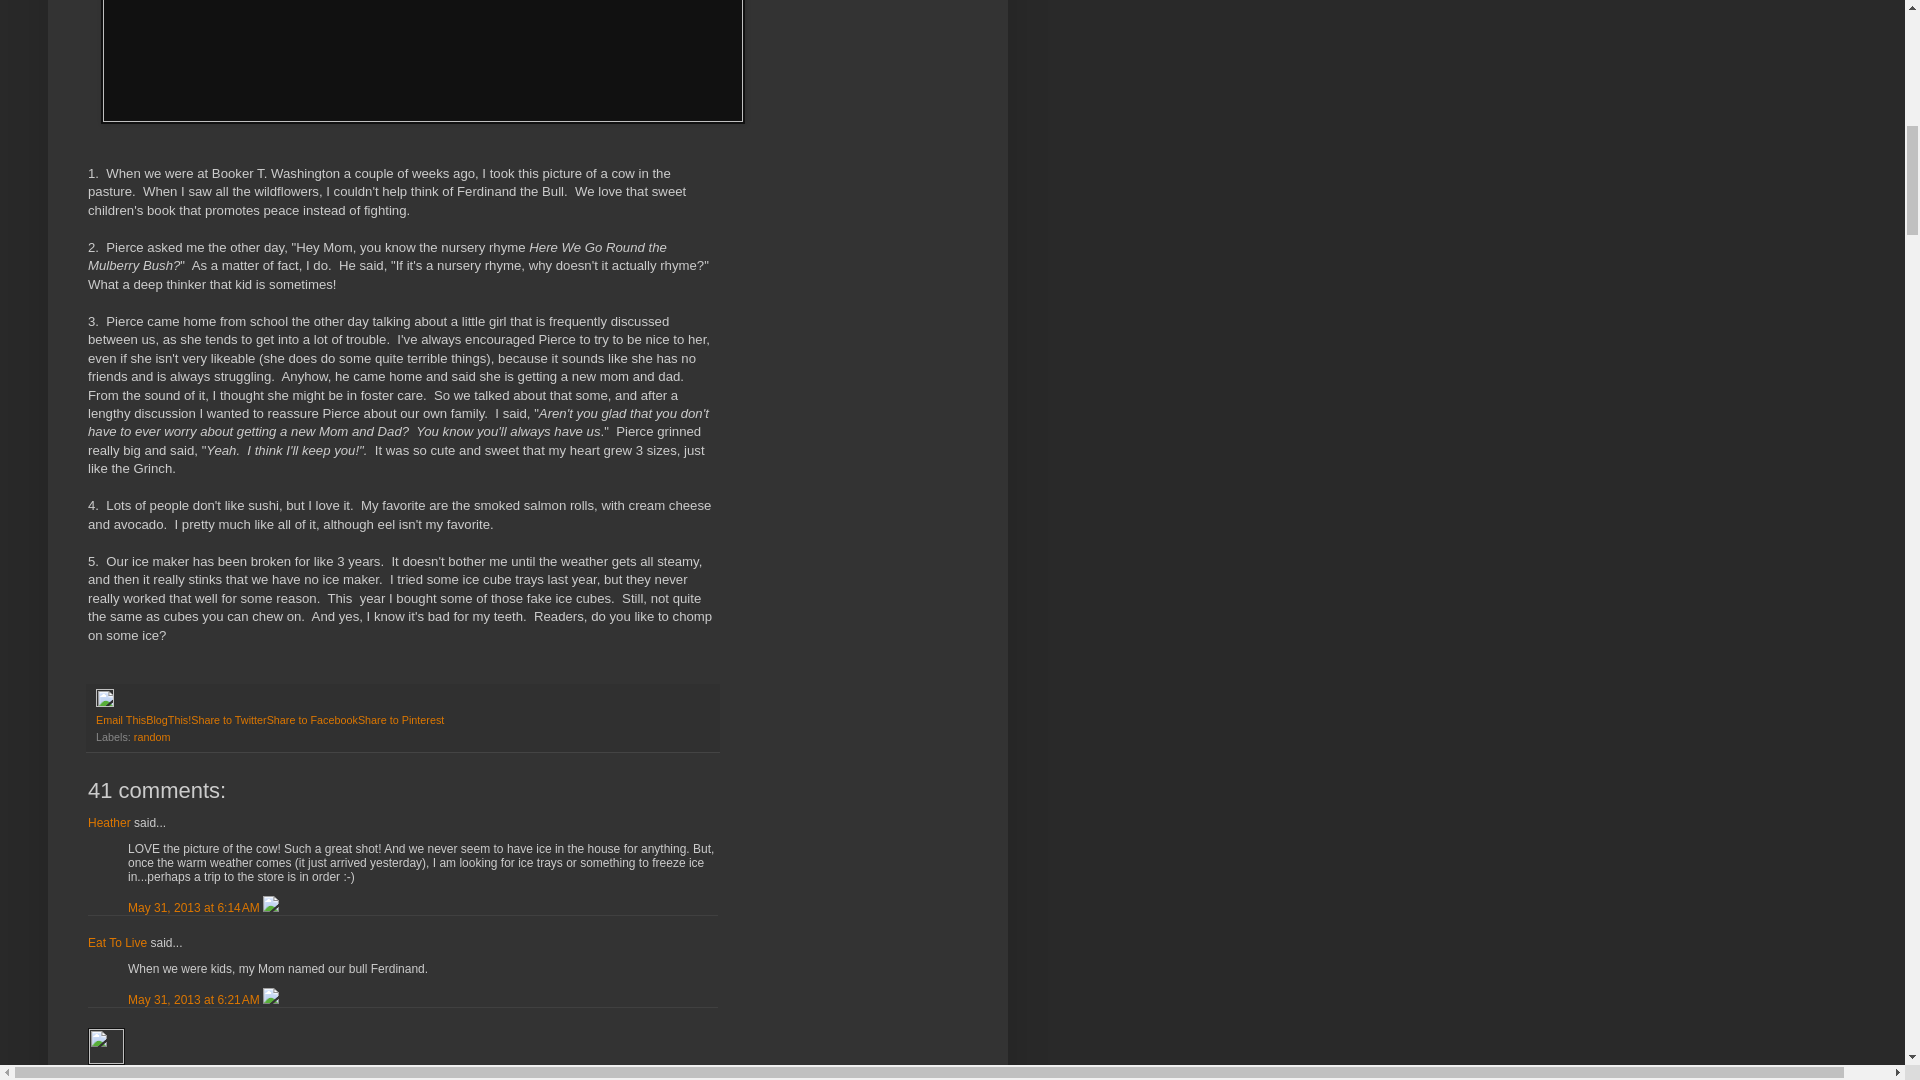 The height and width of the screenshot is (1080, 1920). What do you see at coordinates (400, 719) in the screenshot?
I see `Share to Pinterest` at bounding box center [400, 719].